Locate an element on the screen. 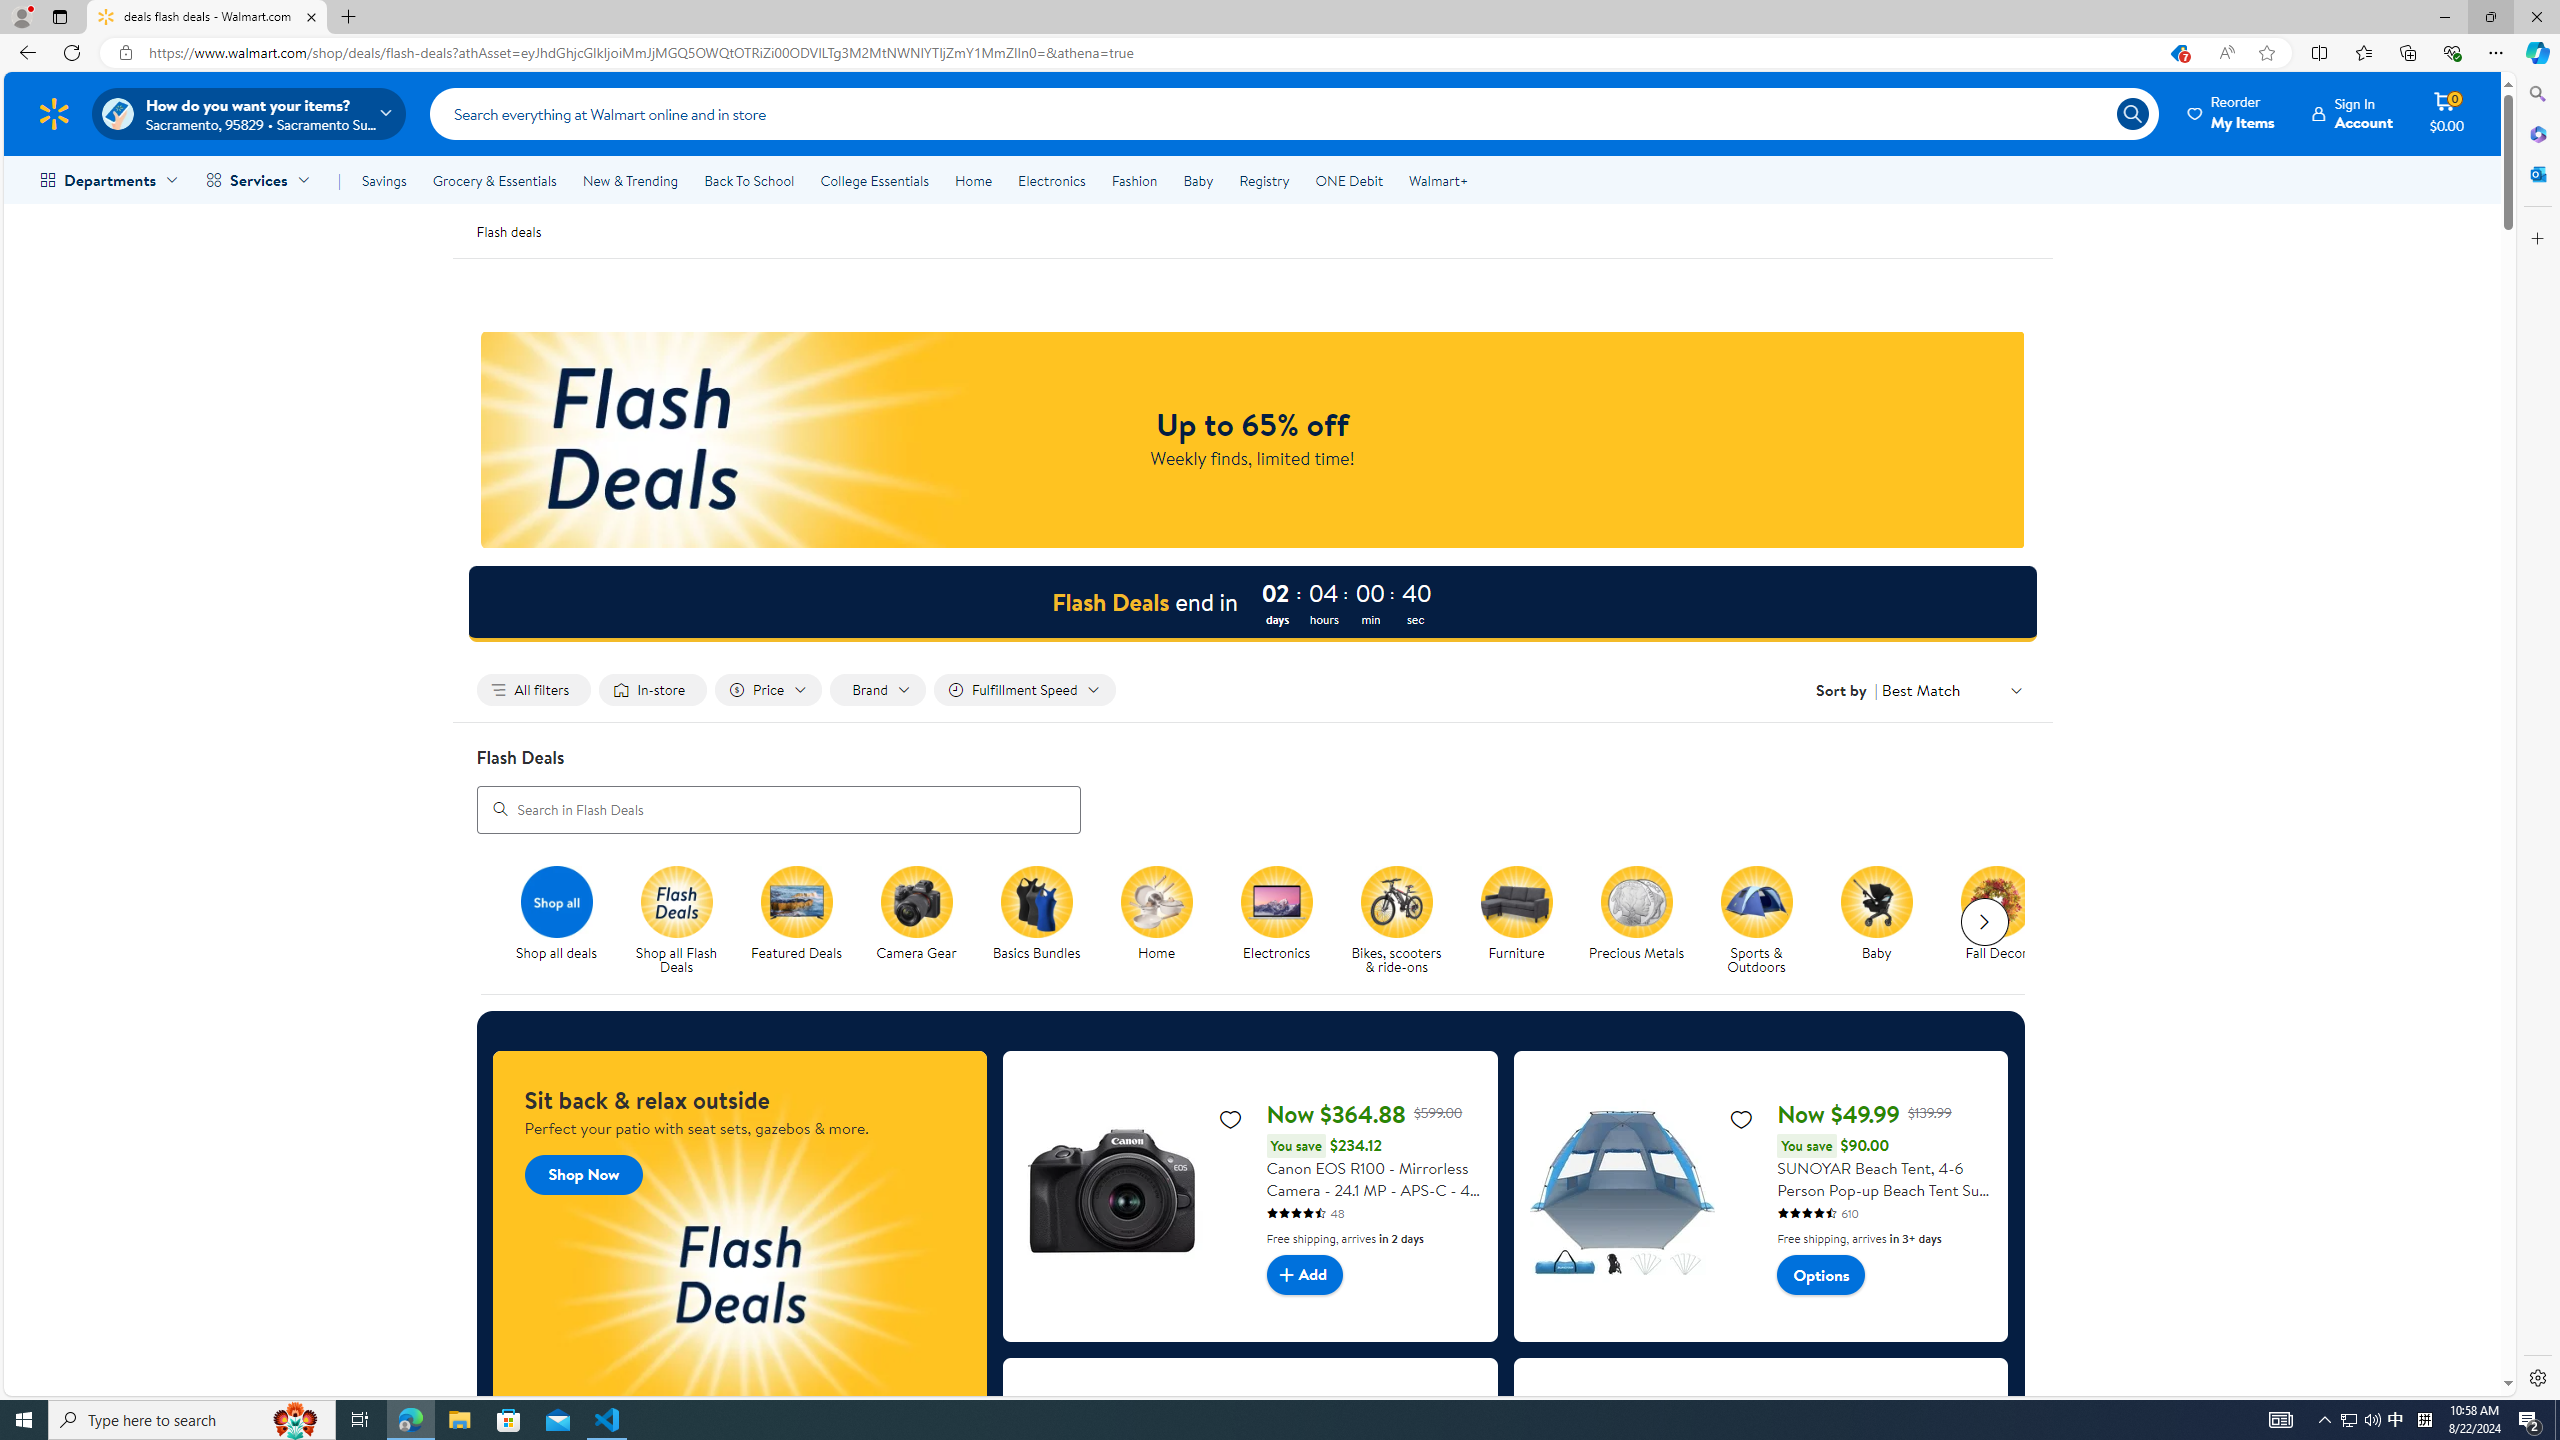 The image size is (2560, 1440). Basics Bundles is located at coordinates (1044, 921).